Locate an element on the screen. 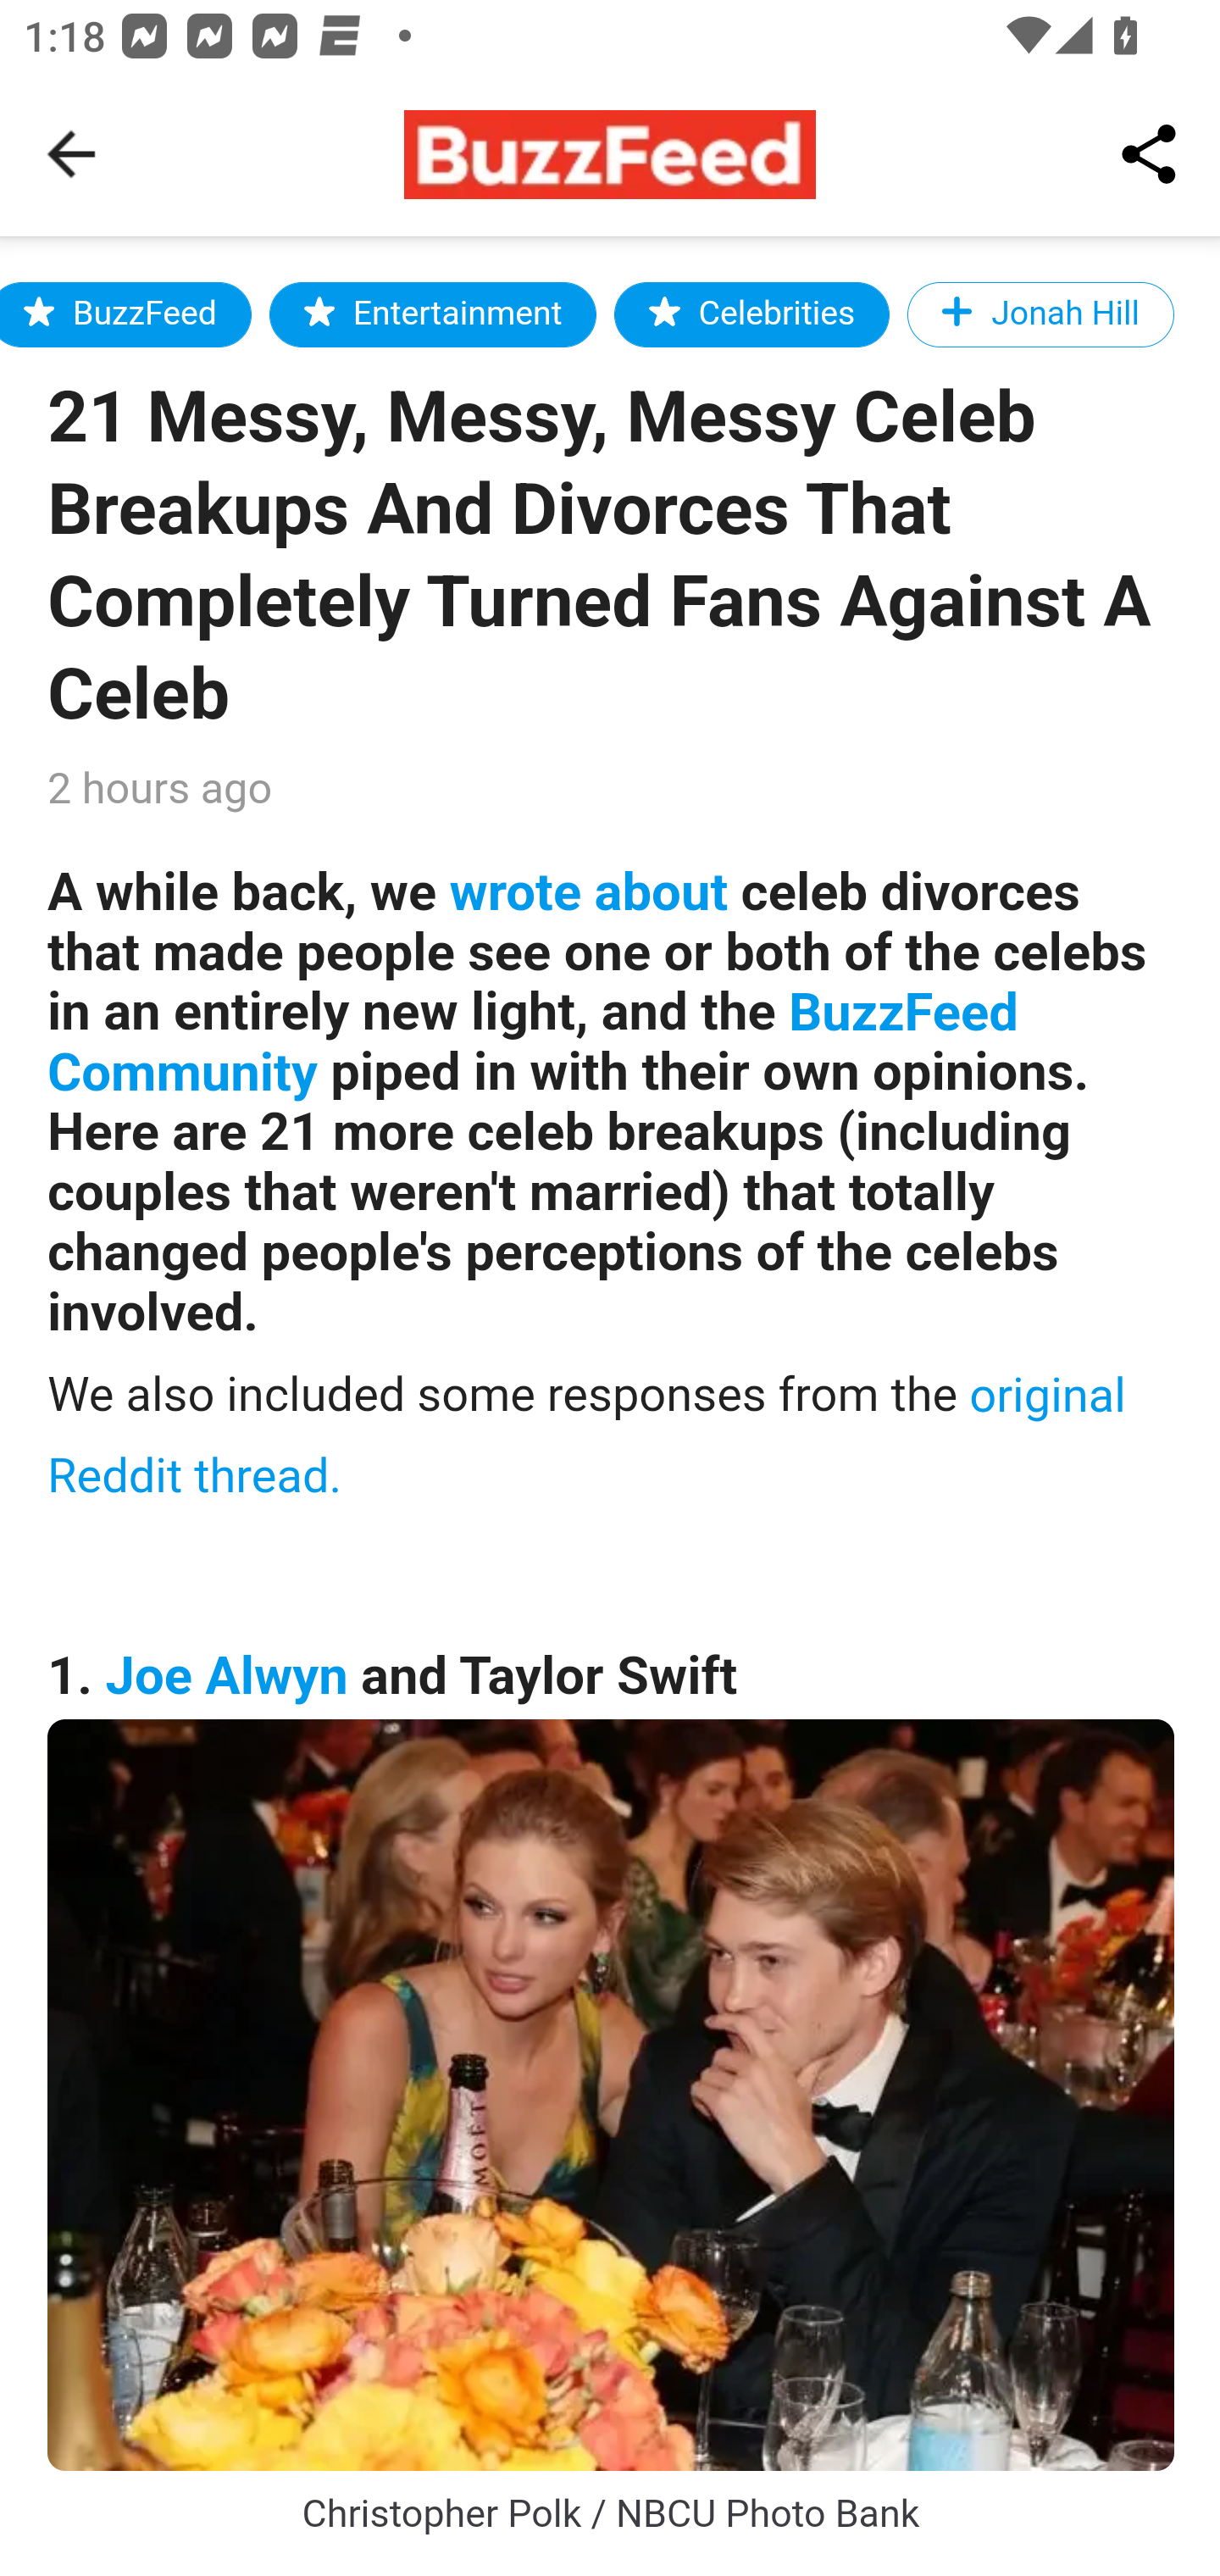 The width and height of the screenshot is (1220, 2576). original Reddit thread. is located at coordinates (587, 1435).